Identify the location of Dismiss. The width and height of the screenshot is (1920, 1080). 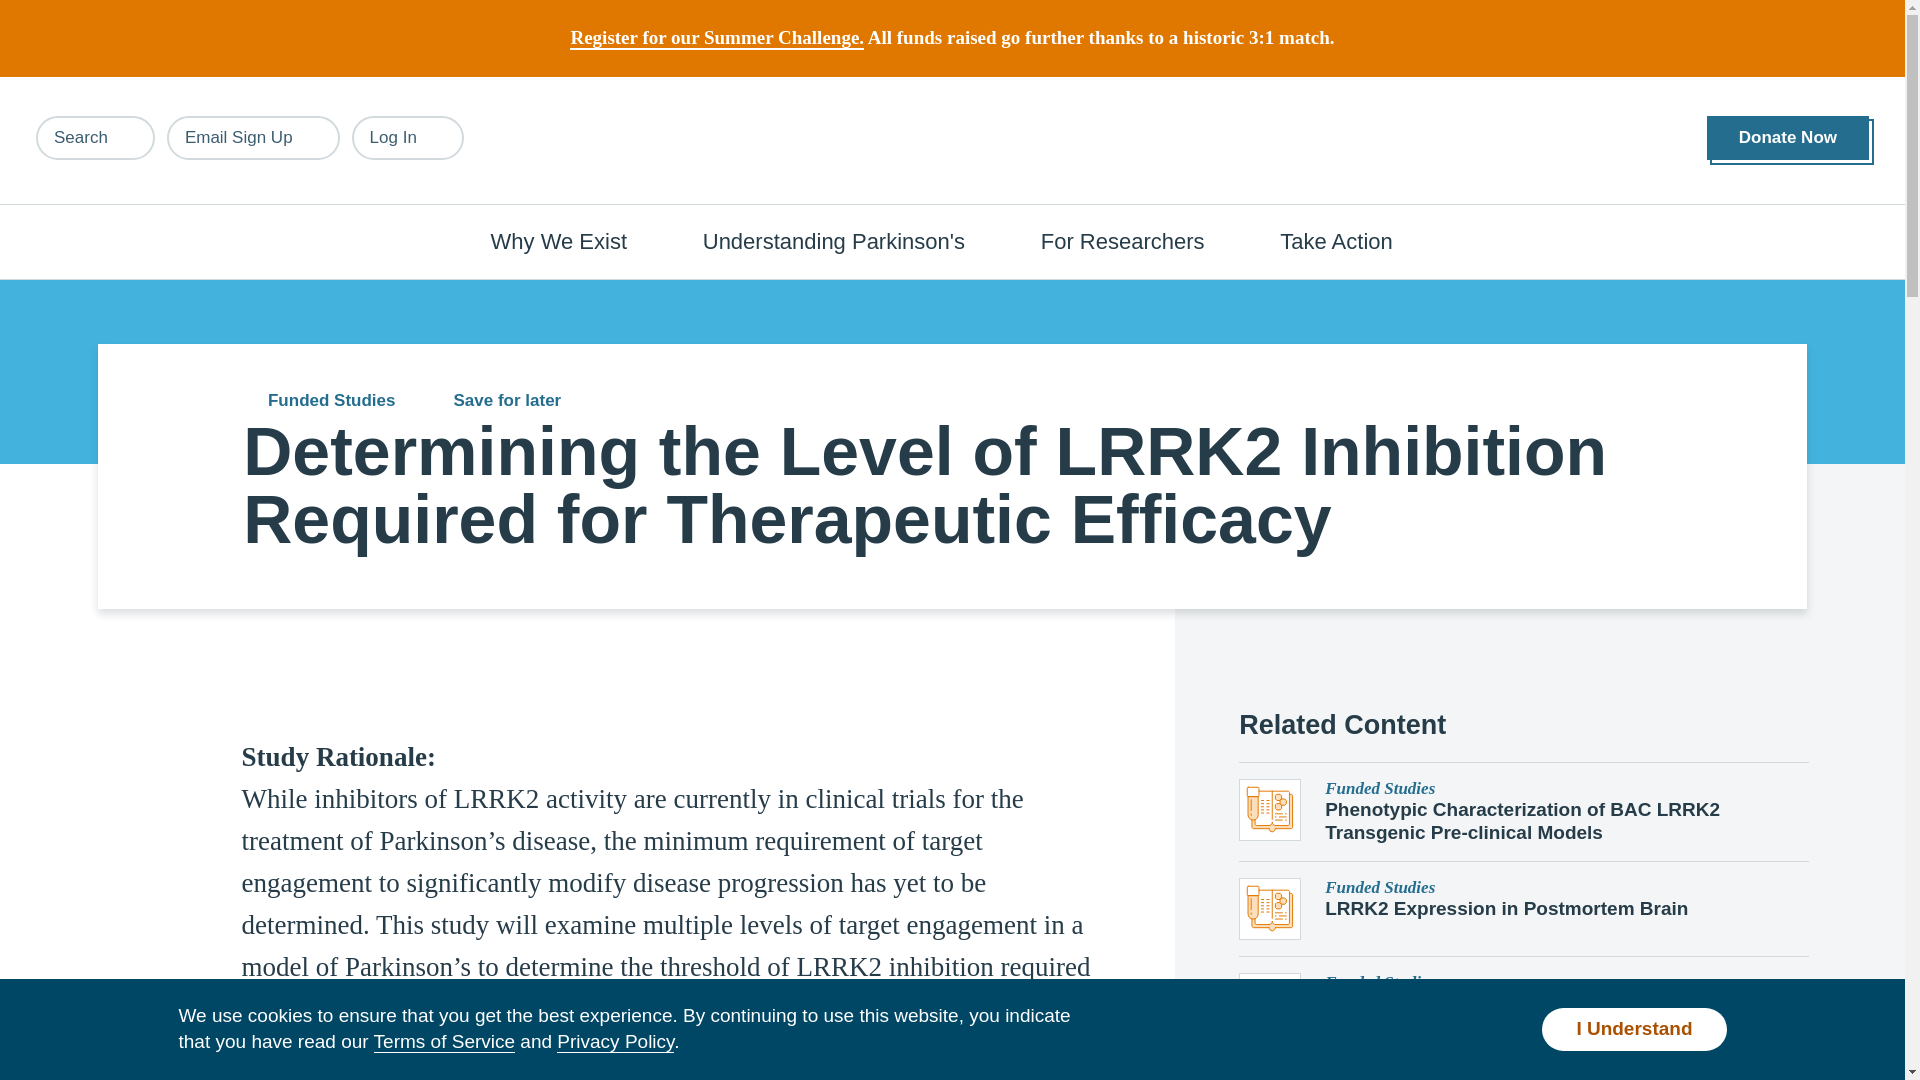
(1717, 24).